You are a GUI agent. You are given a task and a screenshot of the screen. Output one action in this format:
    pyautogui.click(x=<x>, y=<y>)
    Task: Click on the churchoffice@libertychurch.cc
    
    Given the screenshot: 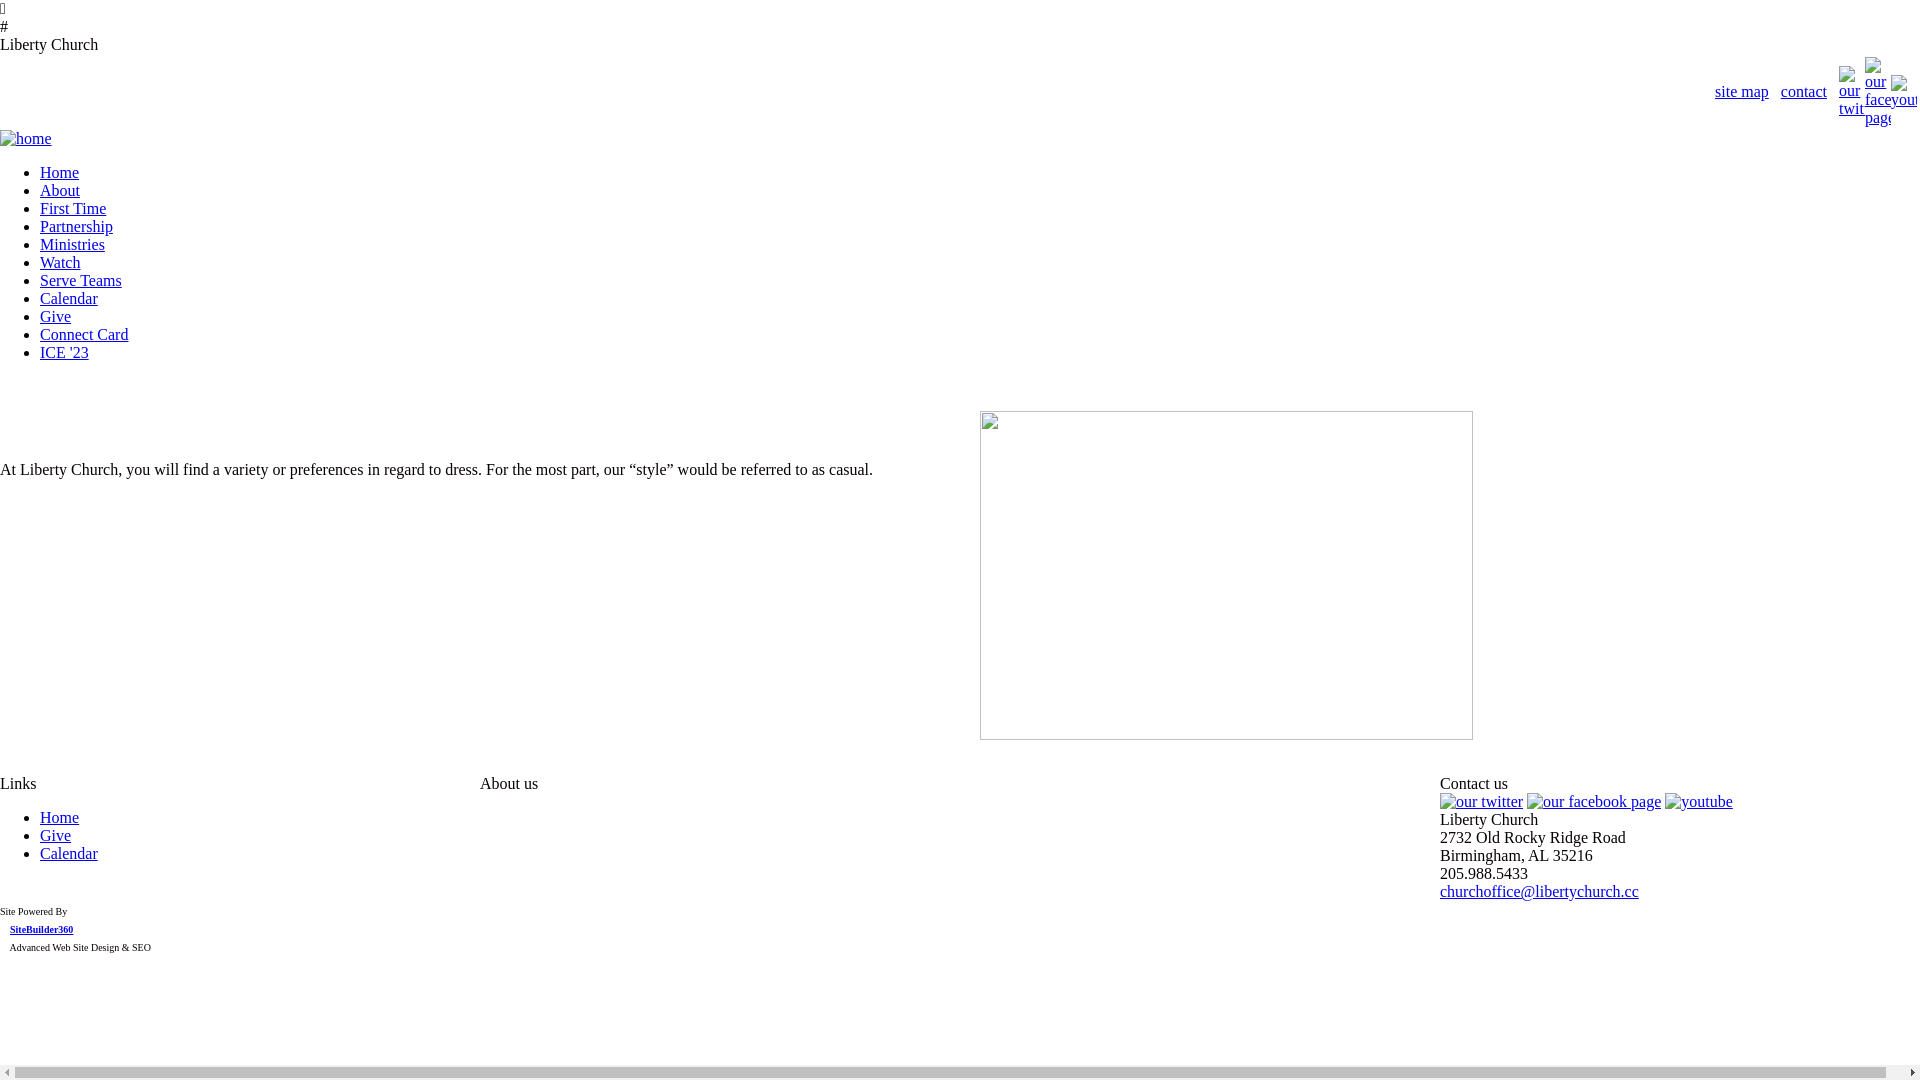 What is the action you would take?
    pyautogui.click(x=1540, y=891)
    